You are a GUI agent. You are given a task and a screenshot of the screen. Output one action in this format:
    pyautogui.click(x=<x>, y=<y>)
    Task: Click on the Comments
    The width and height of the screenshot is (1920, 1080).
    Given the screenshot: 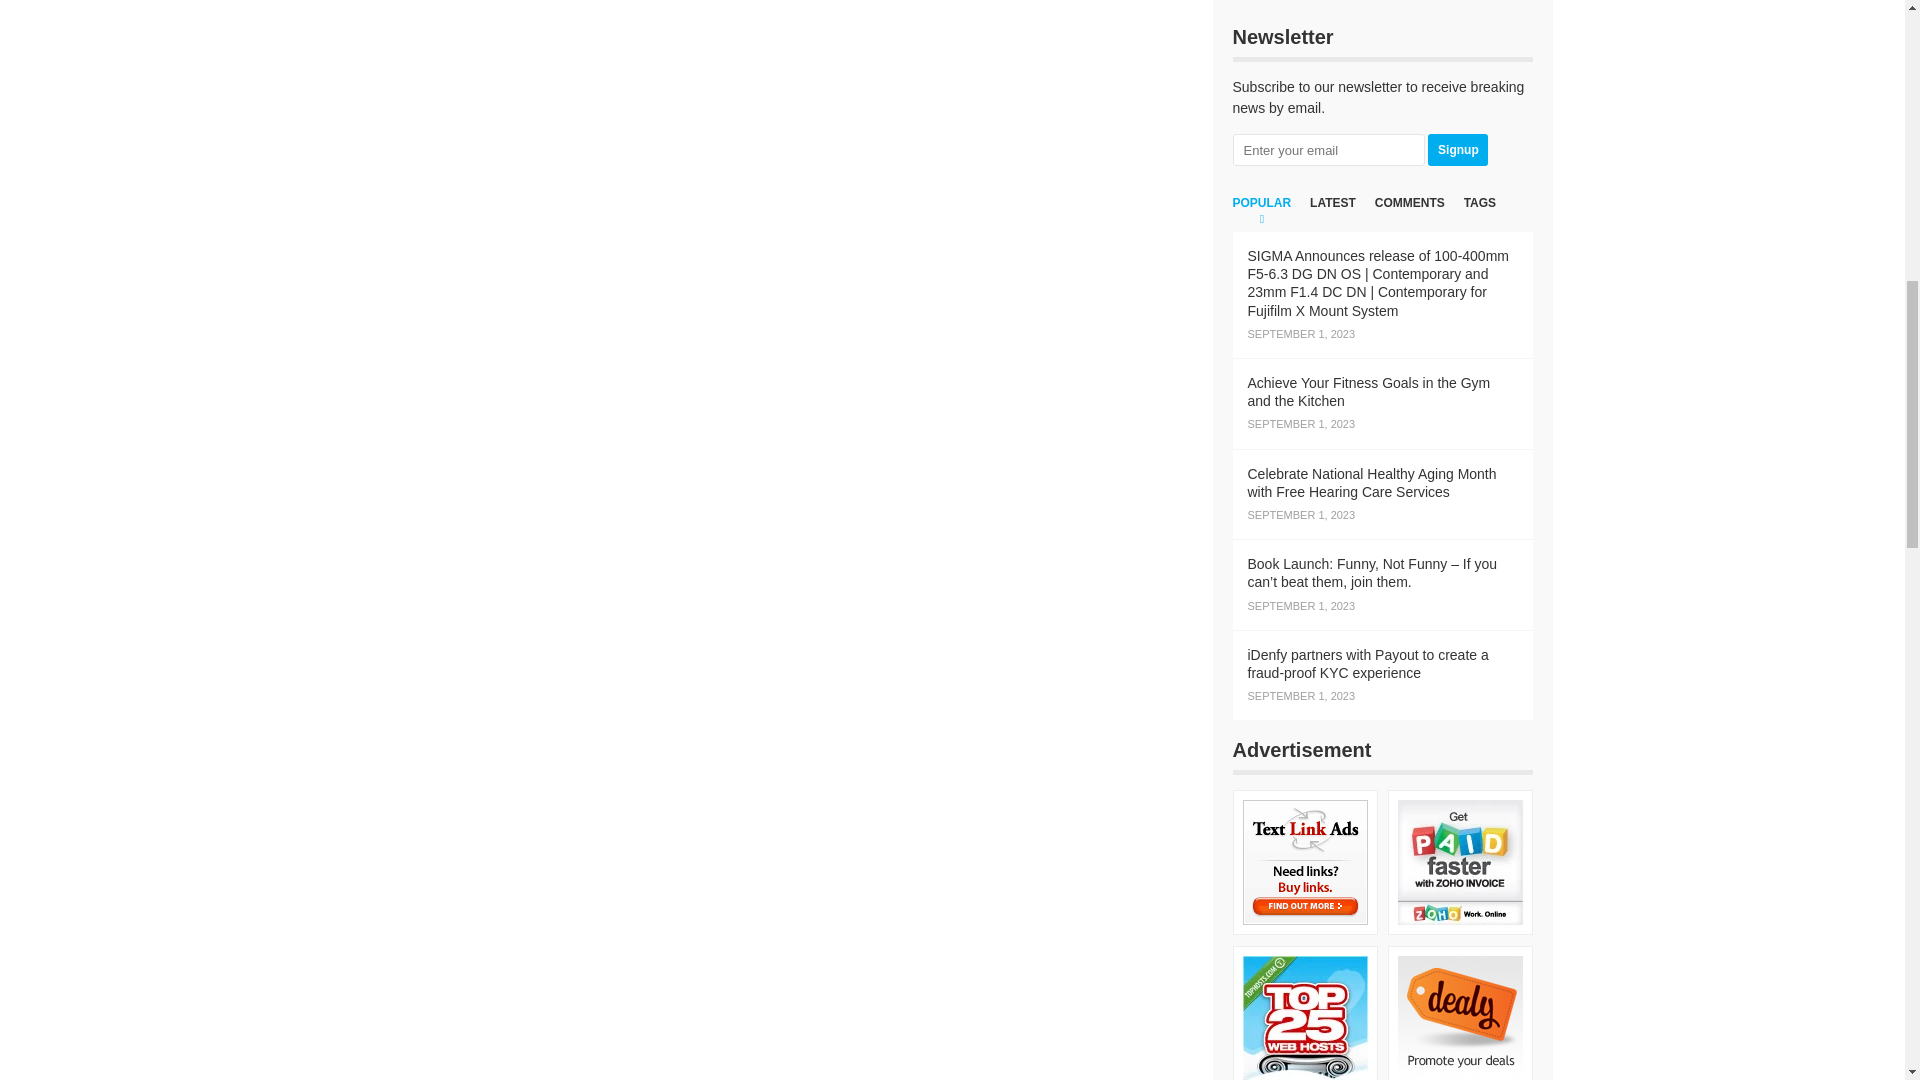 What is the action you would take?
    pyautogui.click(x=1410, y=214)
    